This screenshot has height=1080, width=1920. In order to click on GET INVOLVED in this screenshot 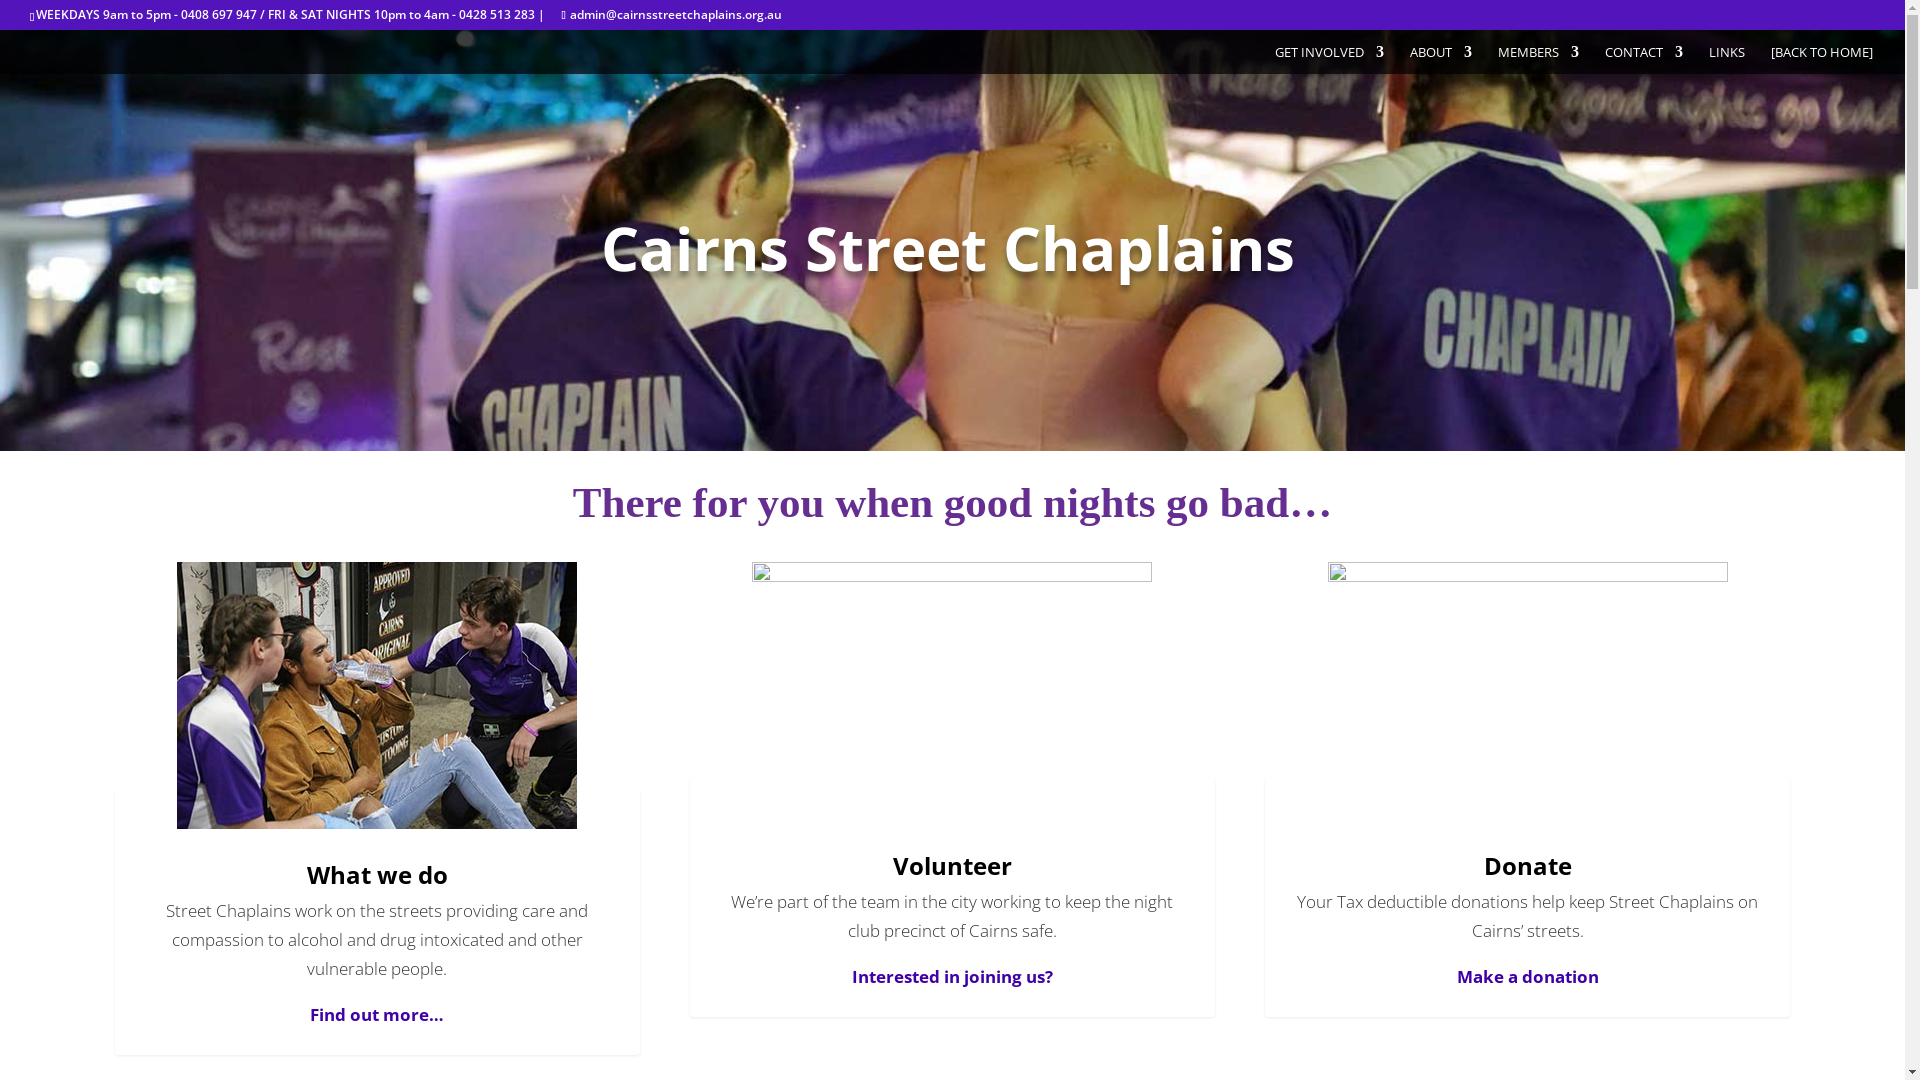, I will do `click(1330, 60)`.